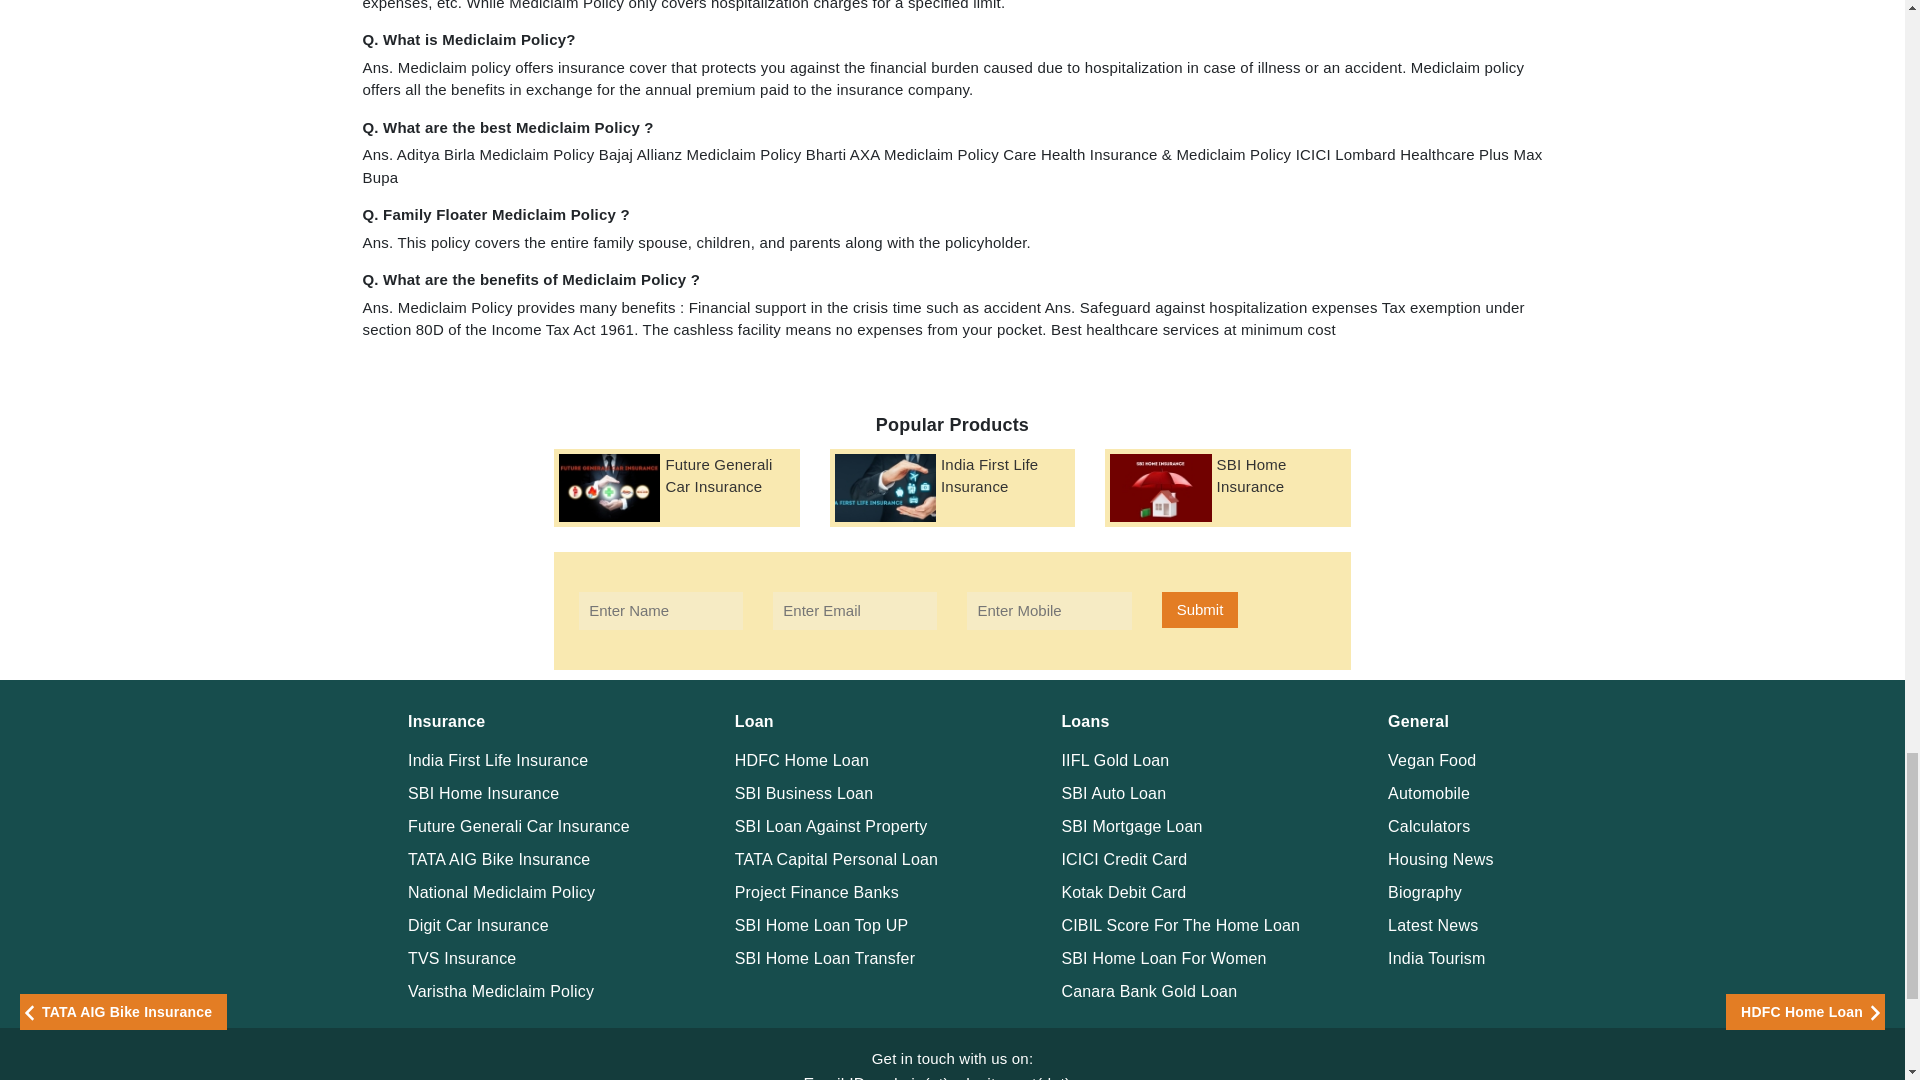 The height and width of the screenshot is (1080, 1920). Describe the element at coordinates (497, 760) in the screenshot. I see `India First Life Insurance` at that location.